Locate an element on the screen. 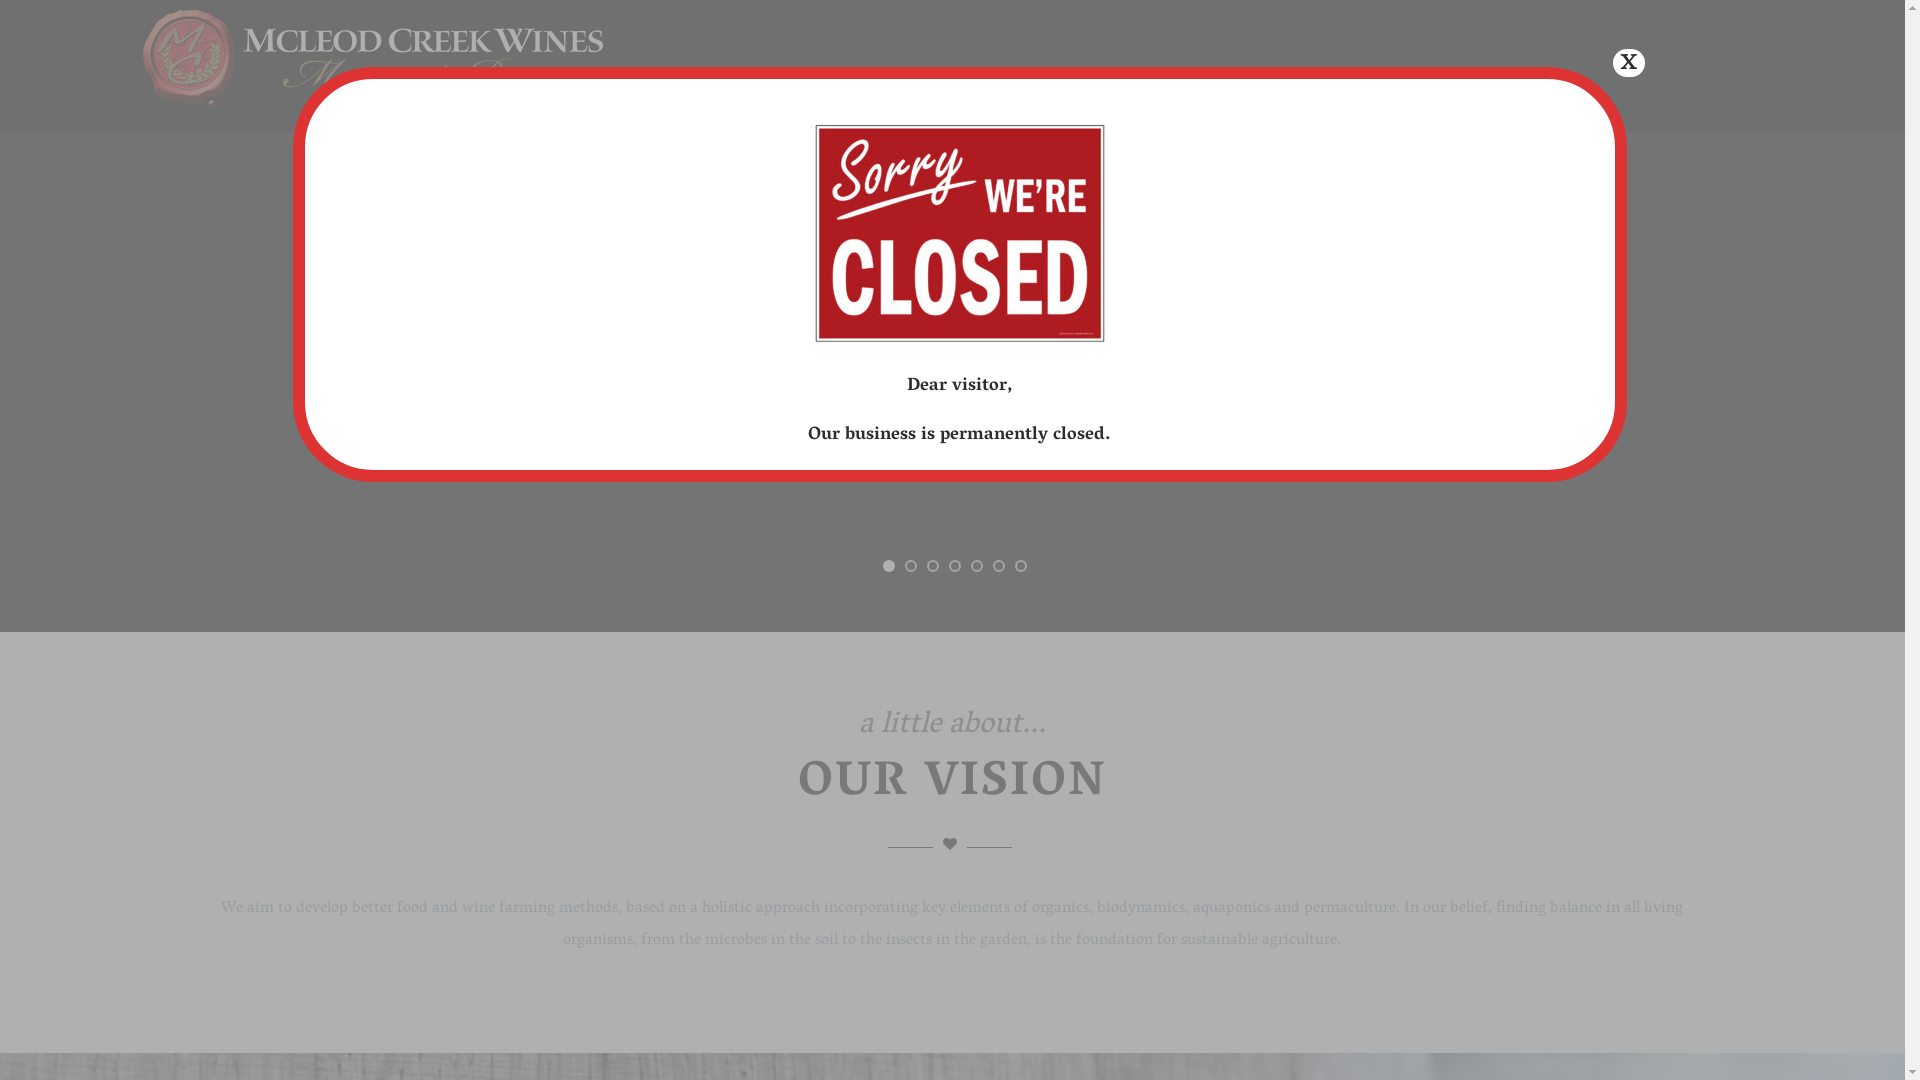  4 is located at coordinates (955, 566).